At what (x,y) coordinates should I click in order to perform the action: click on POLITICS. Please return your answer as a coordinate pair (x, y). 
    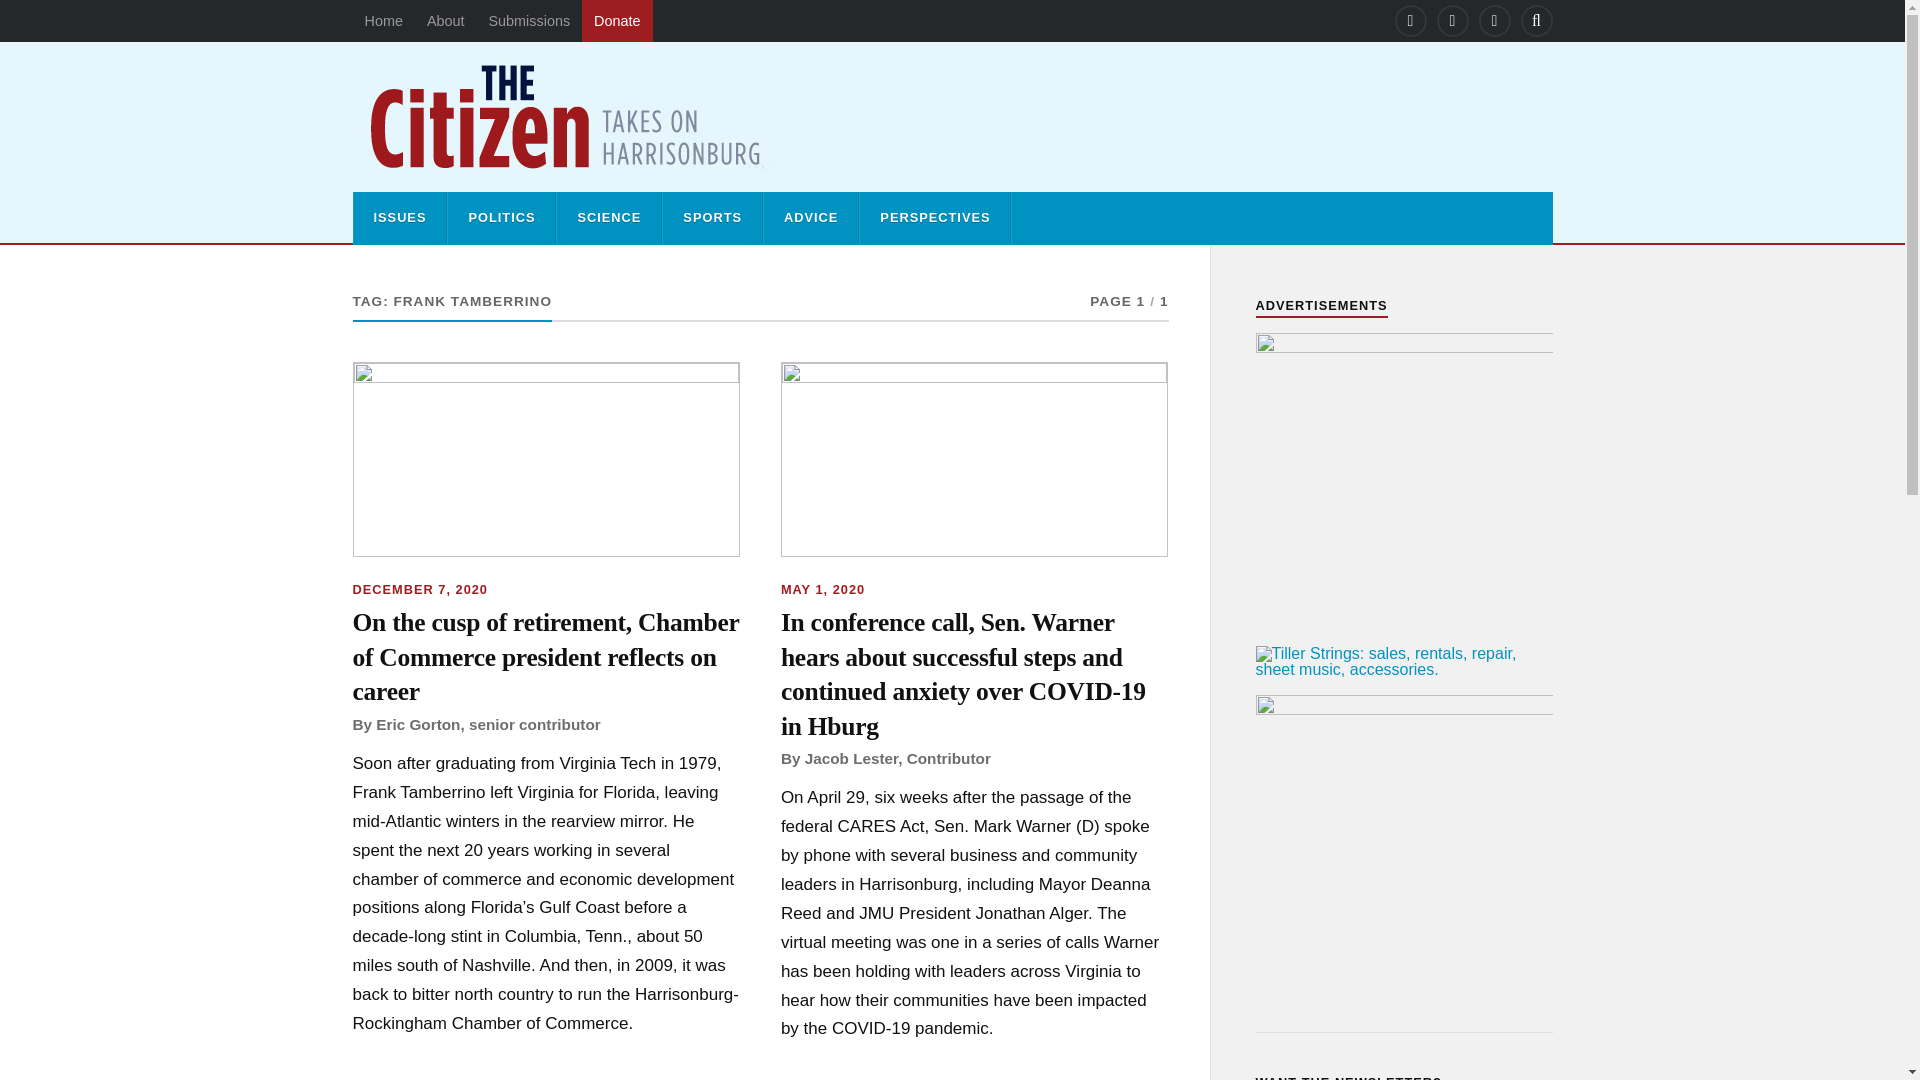
    Looking at the image, I should click on (500, 218).